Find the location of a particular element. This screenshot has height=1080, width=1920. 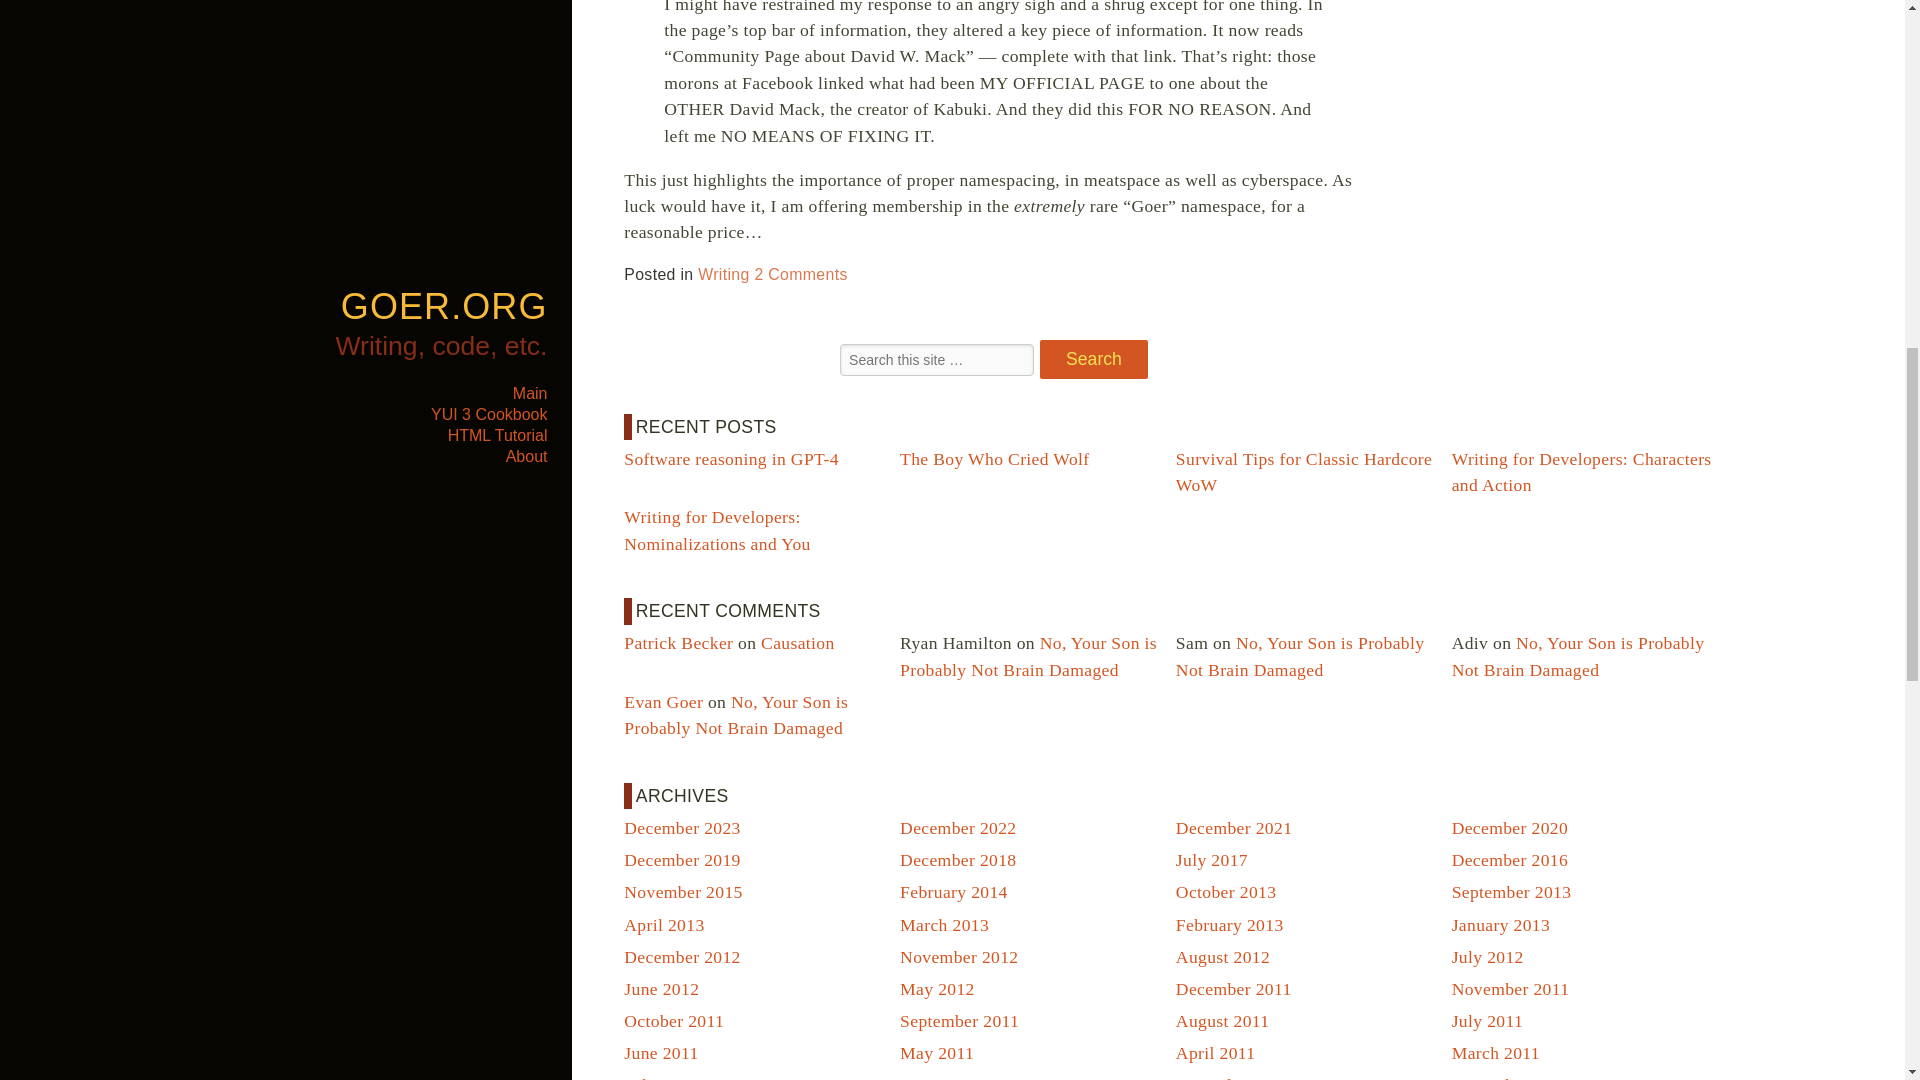

Writing for Developers: Characters and Action is located at coordinates (1582, 472).